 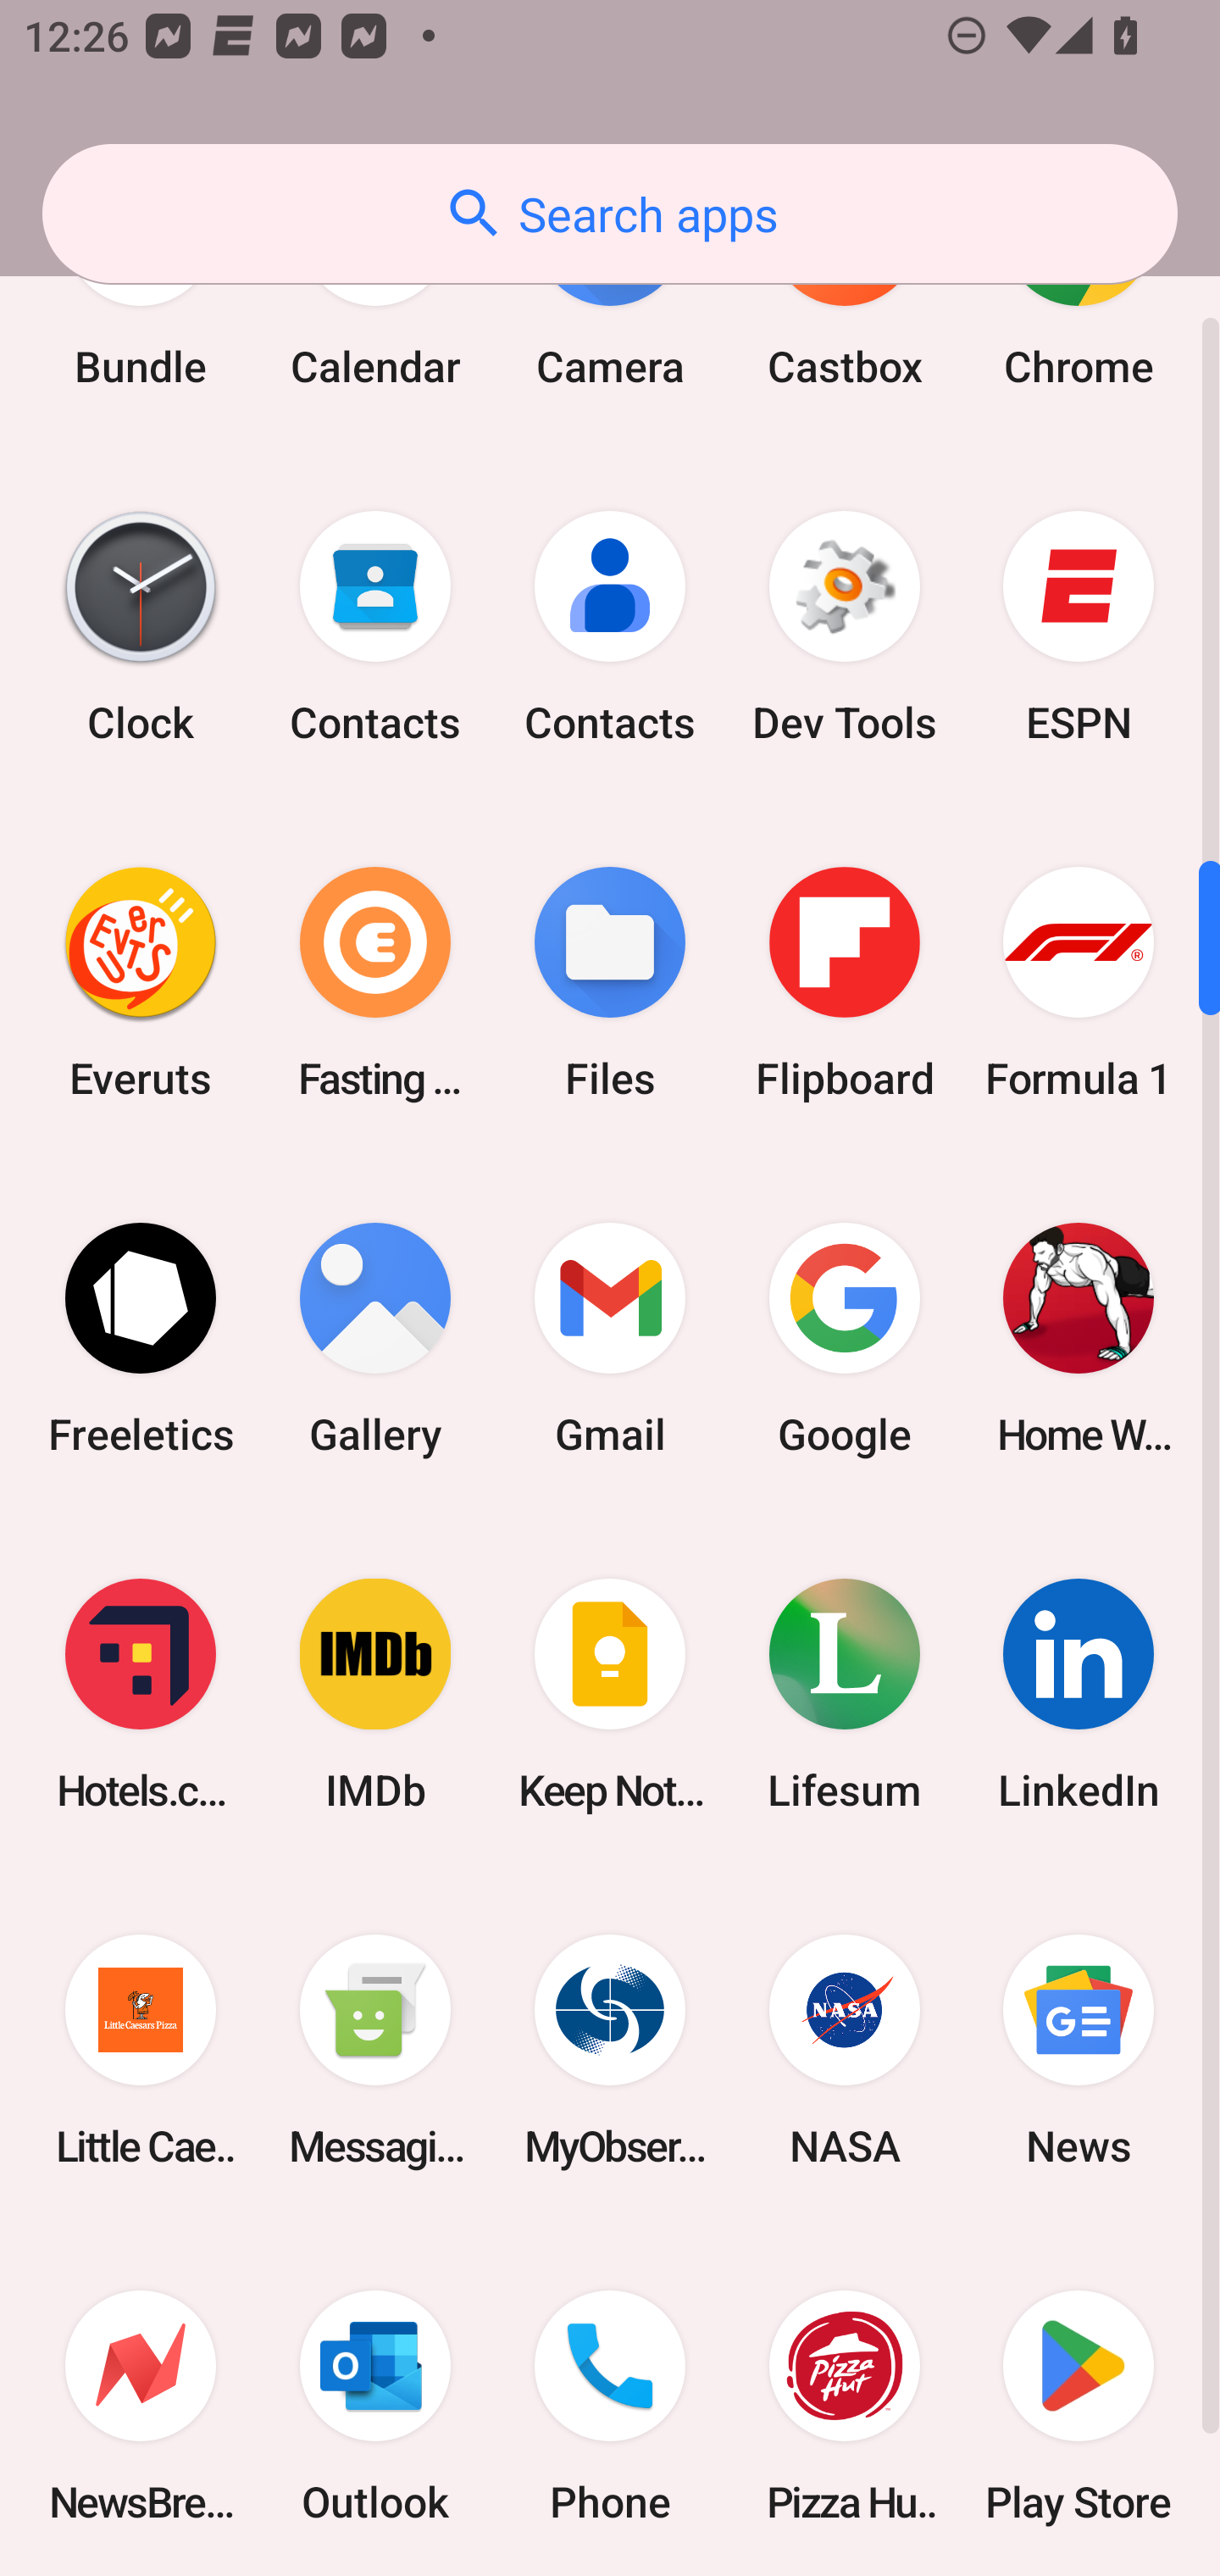 I want to click on Freeletics, so click(x=141, y=1339).